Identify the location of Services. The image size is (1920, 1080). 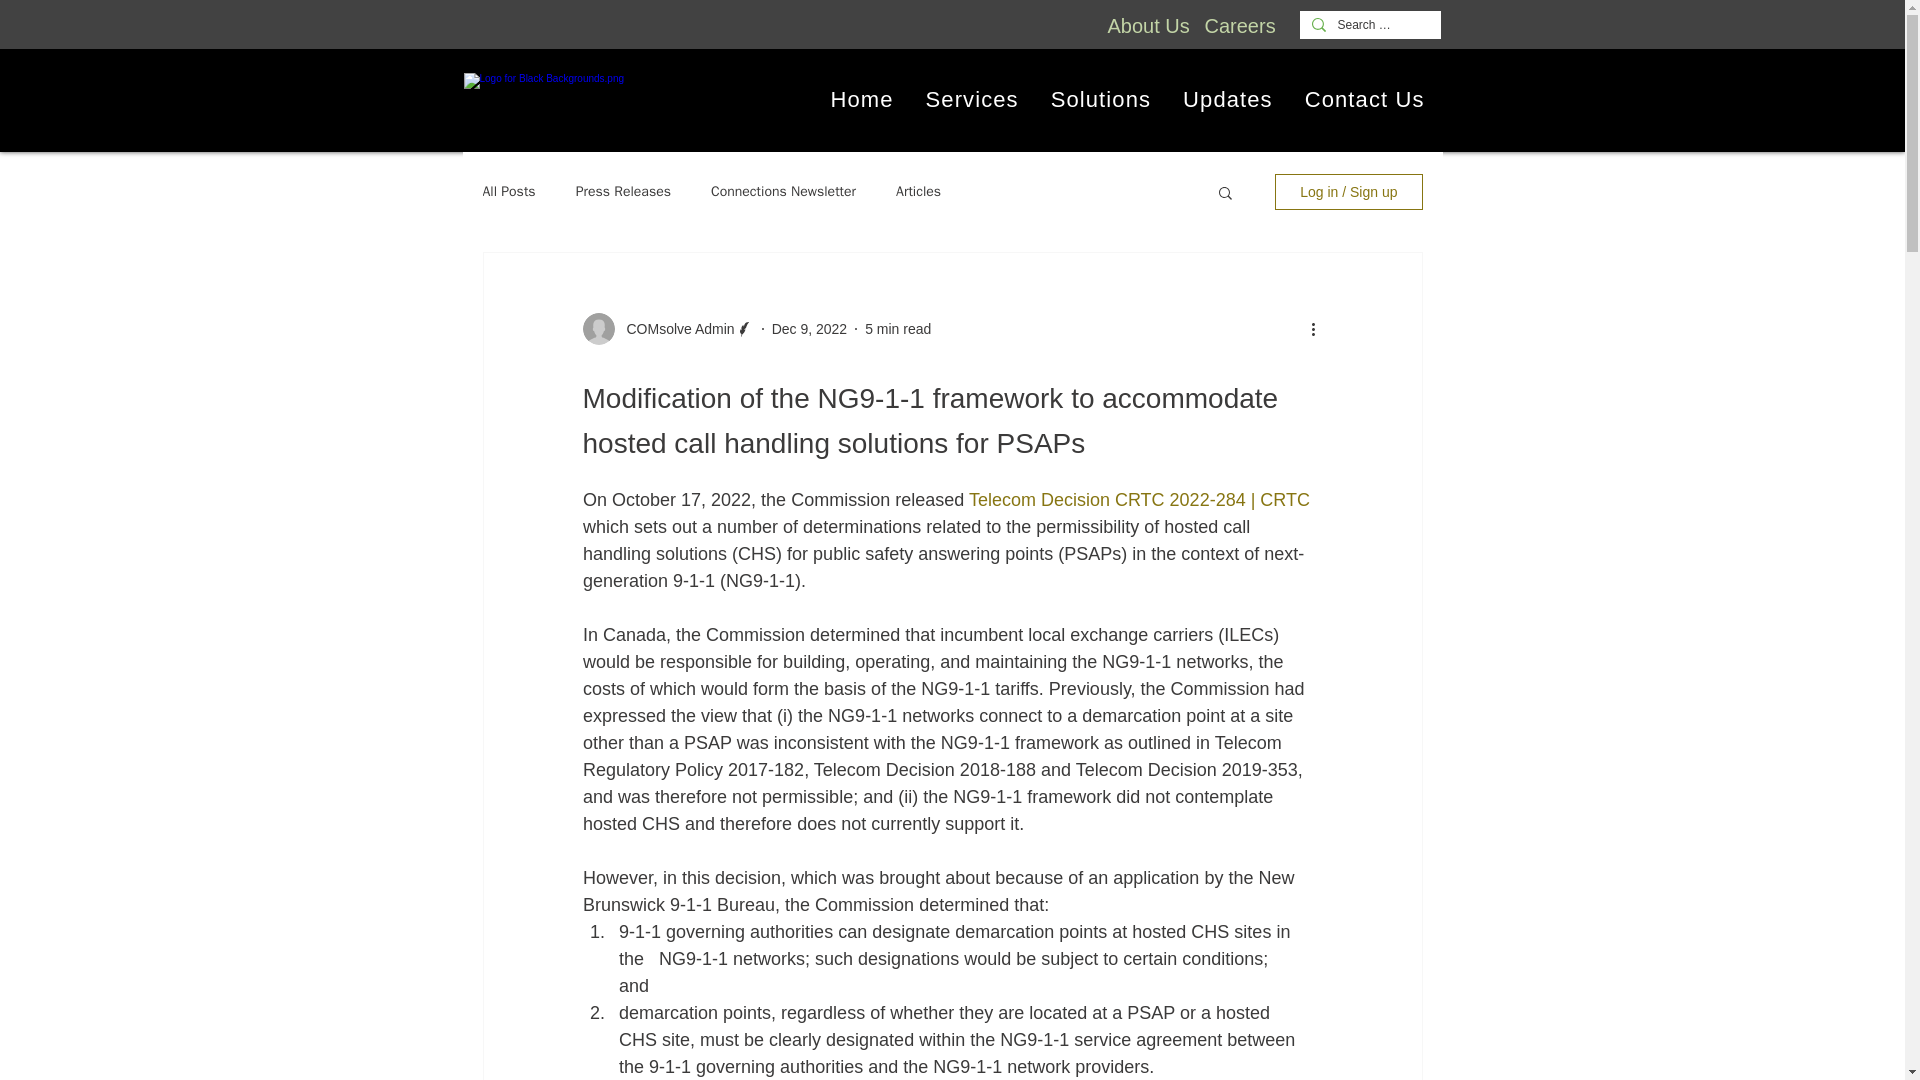
(972, 100).